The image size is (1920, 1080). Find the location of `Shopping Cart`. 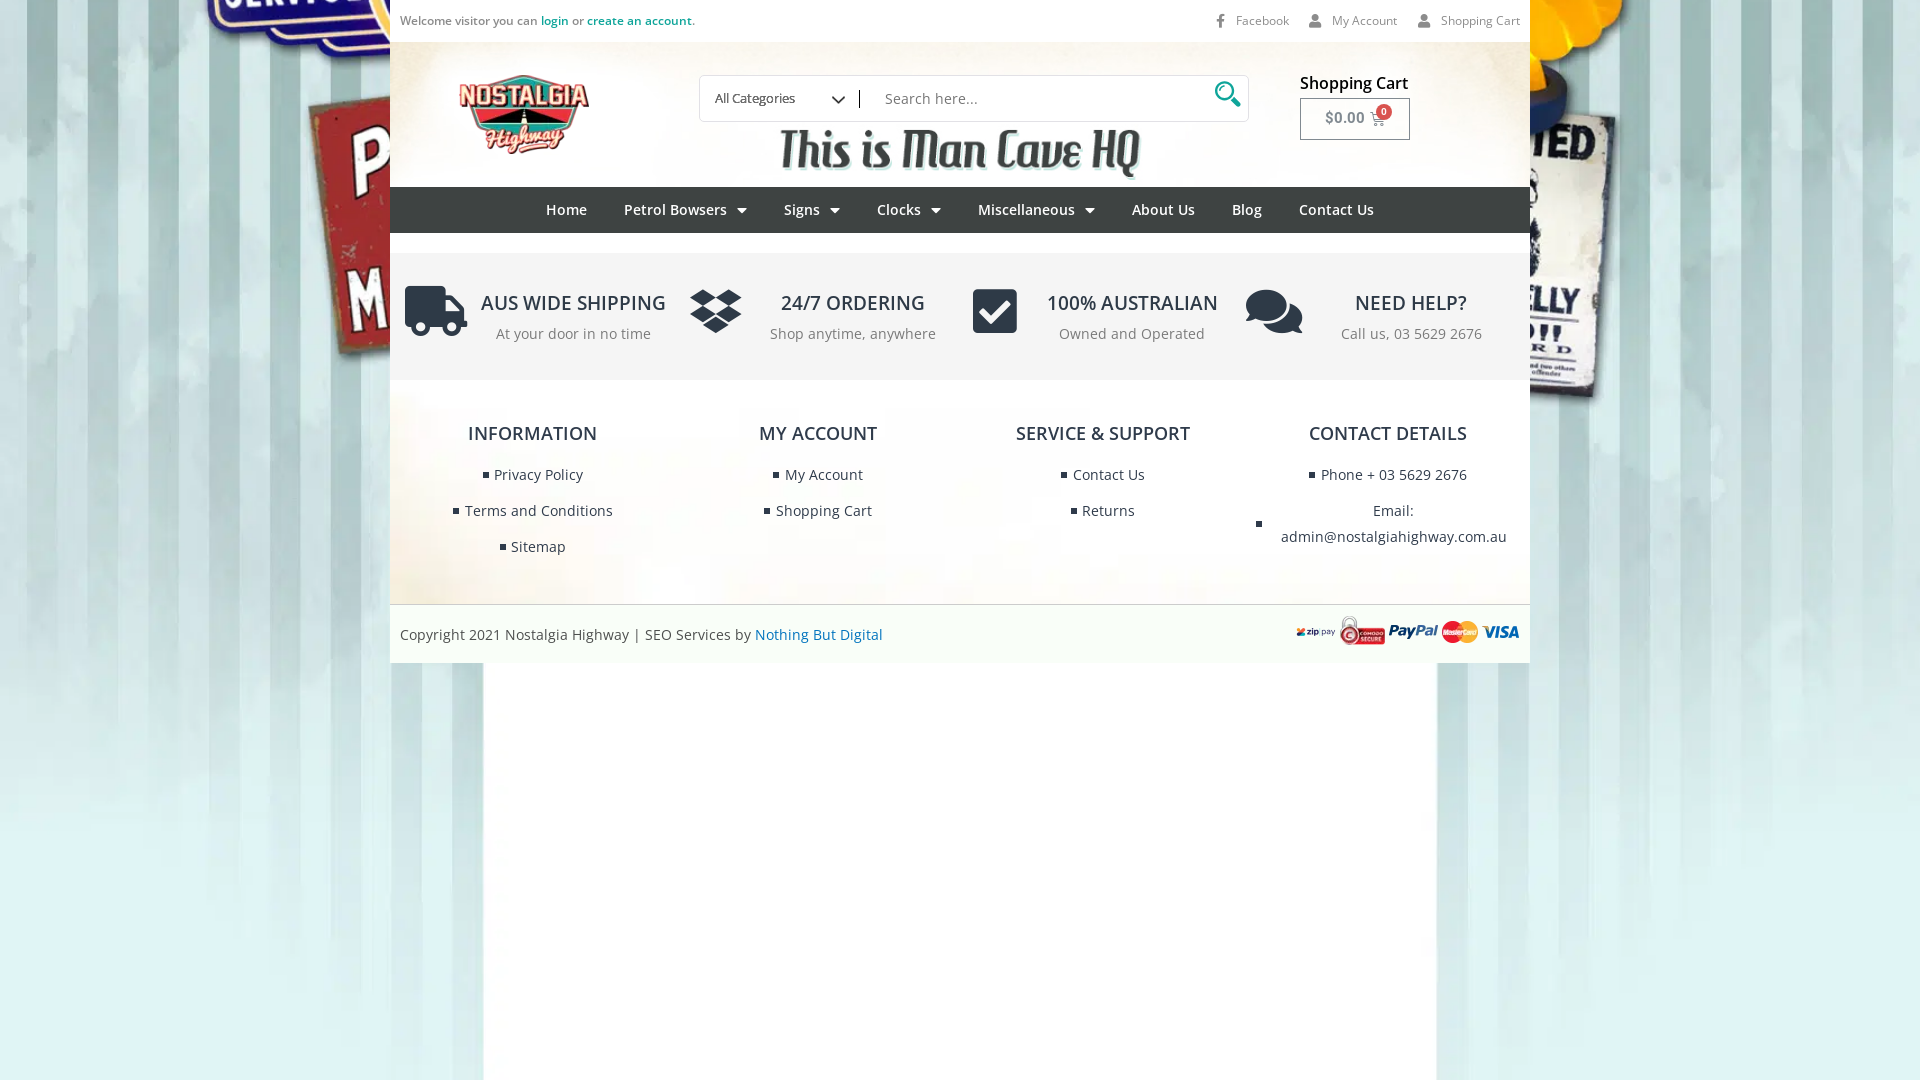

Shopping Cart is located at coordinates (818, 511).